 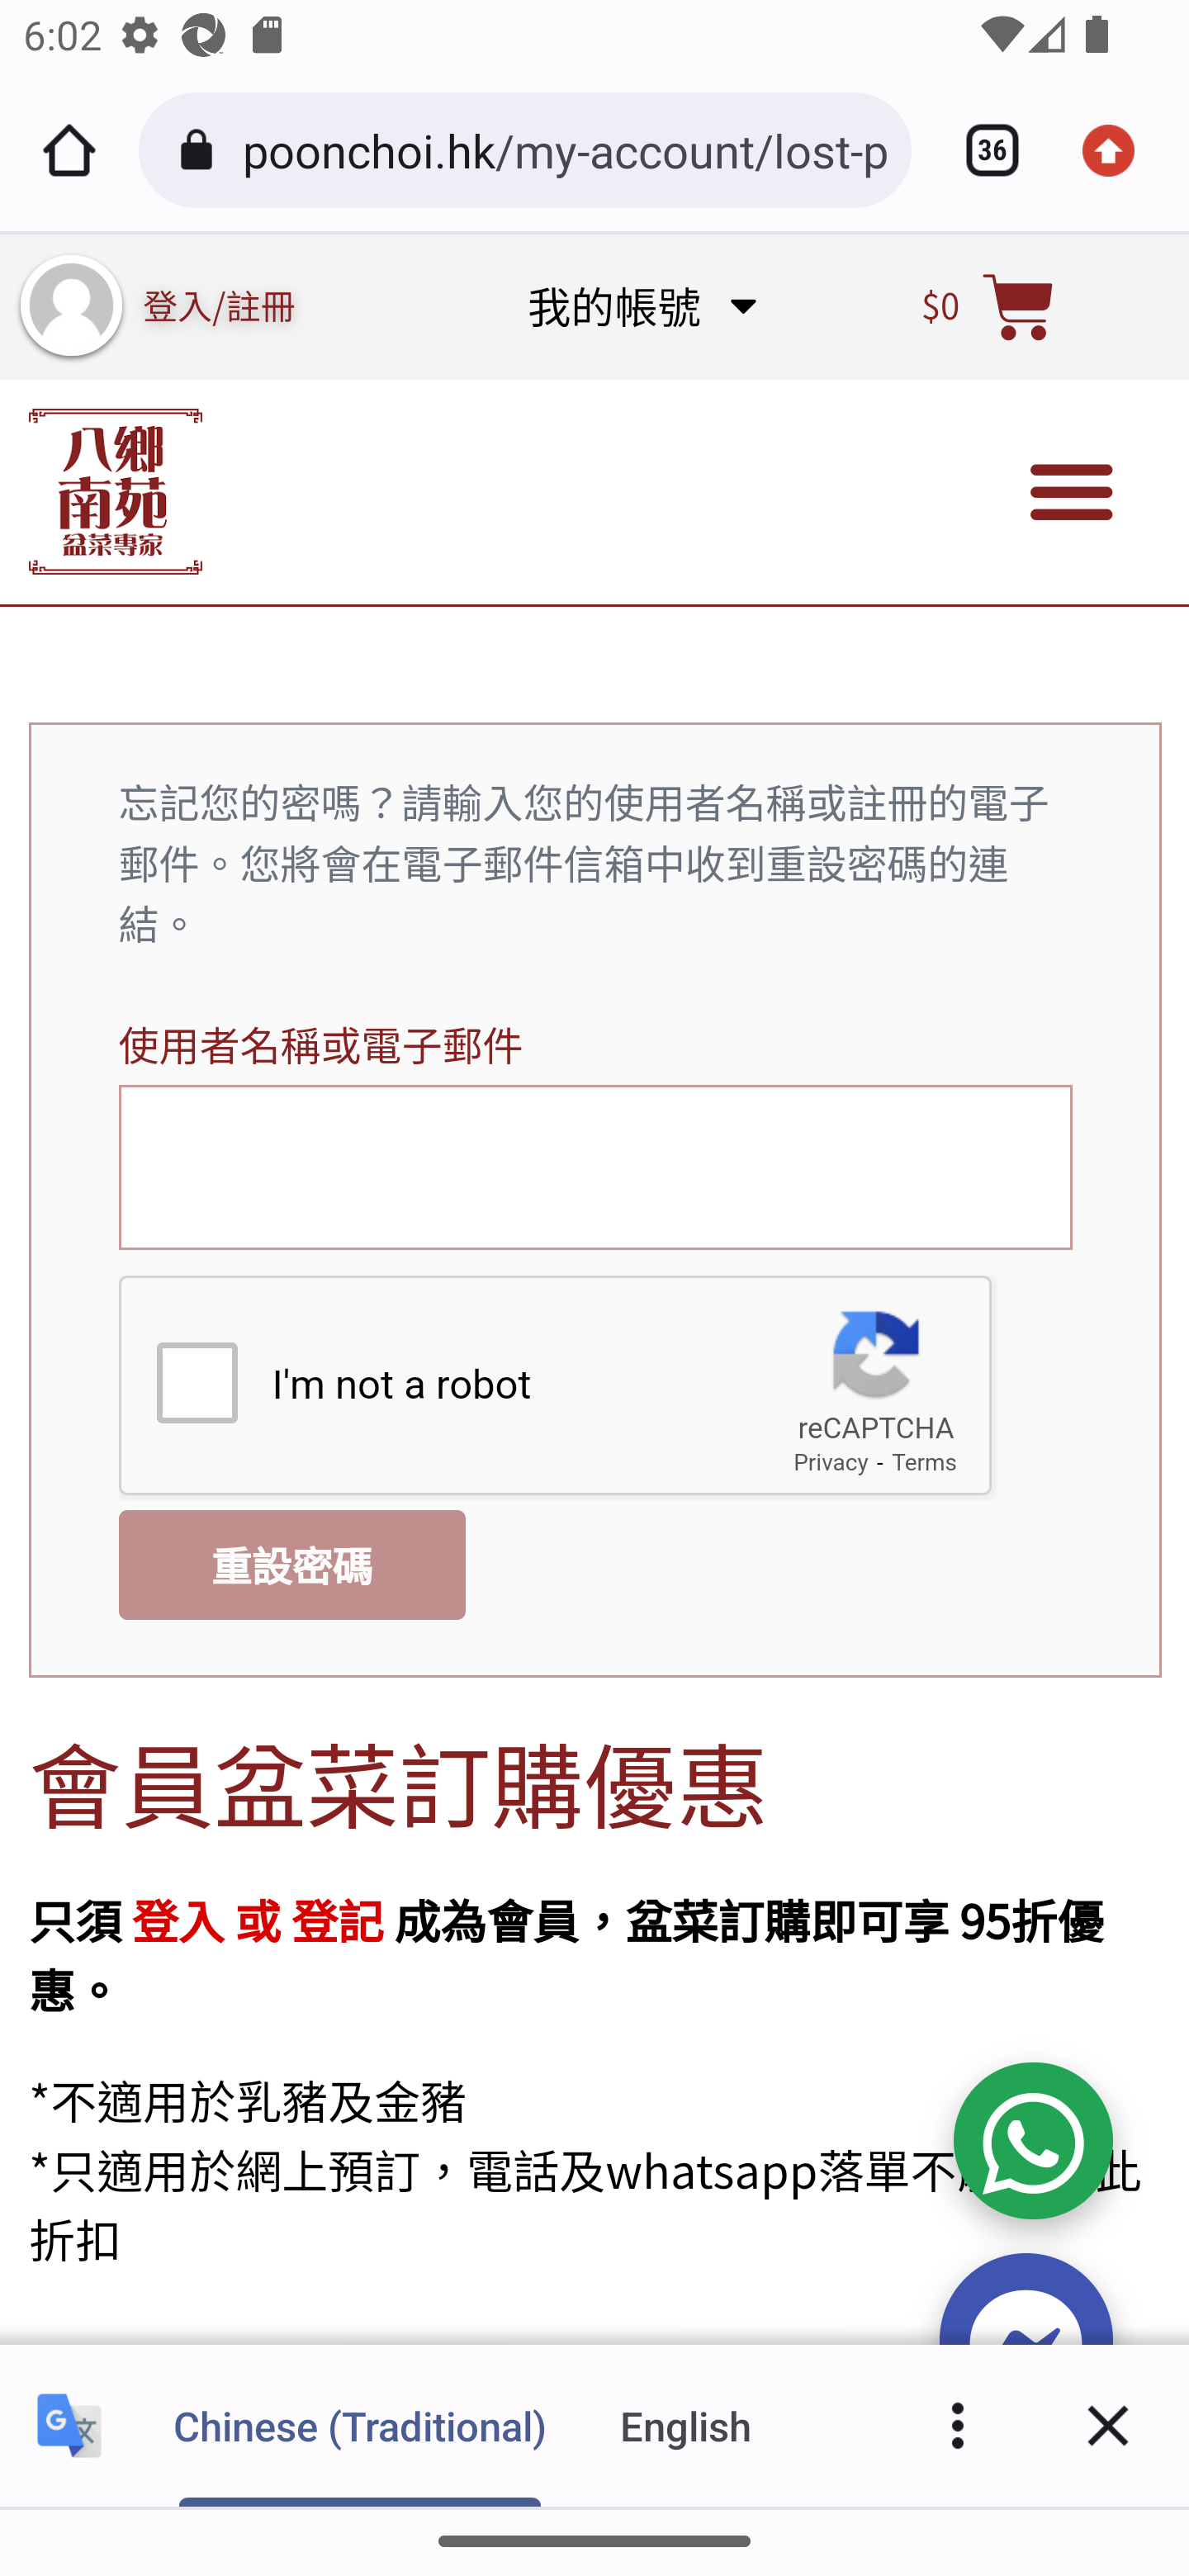 What do you see at coordinates (958, 2425) in the screenshot?
I see `More options` at bounding box center [958, 2425].